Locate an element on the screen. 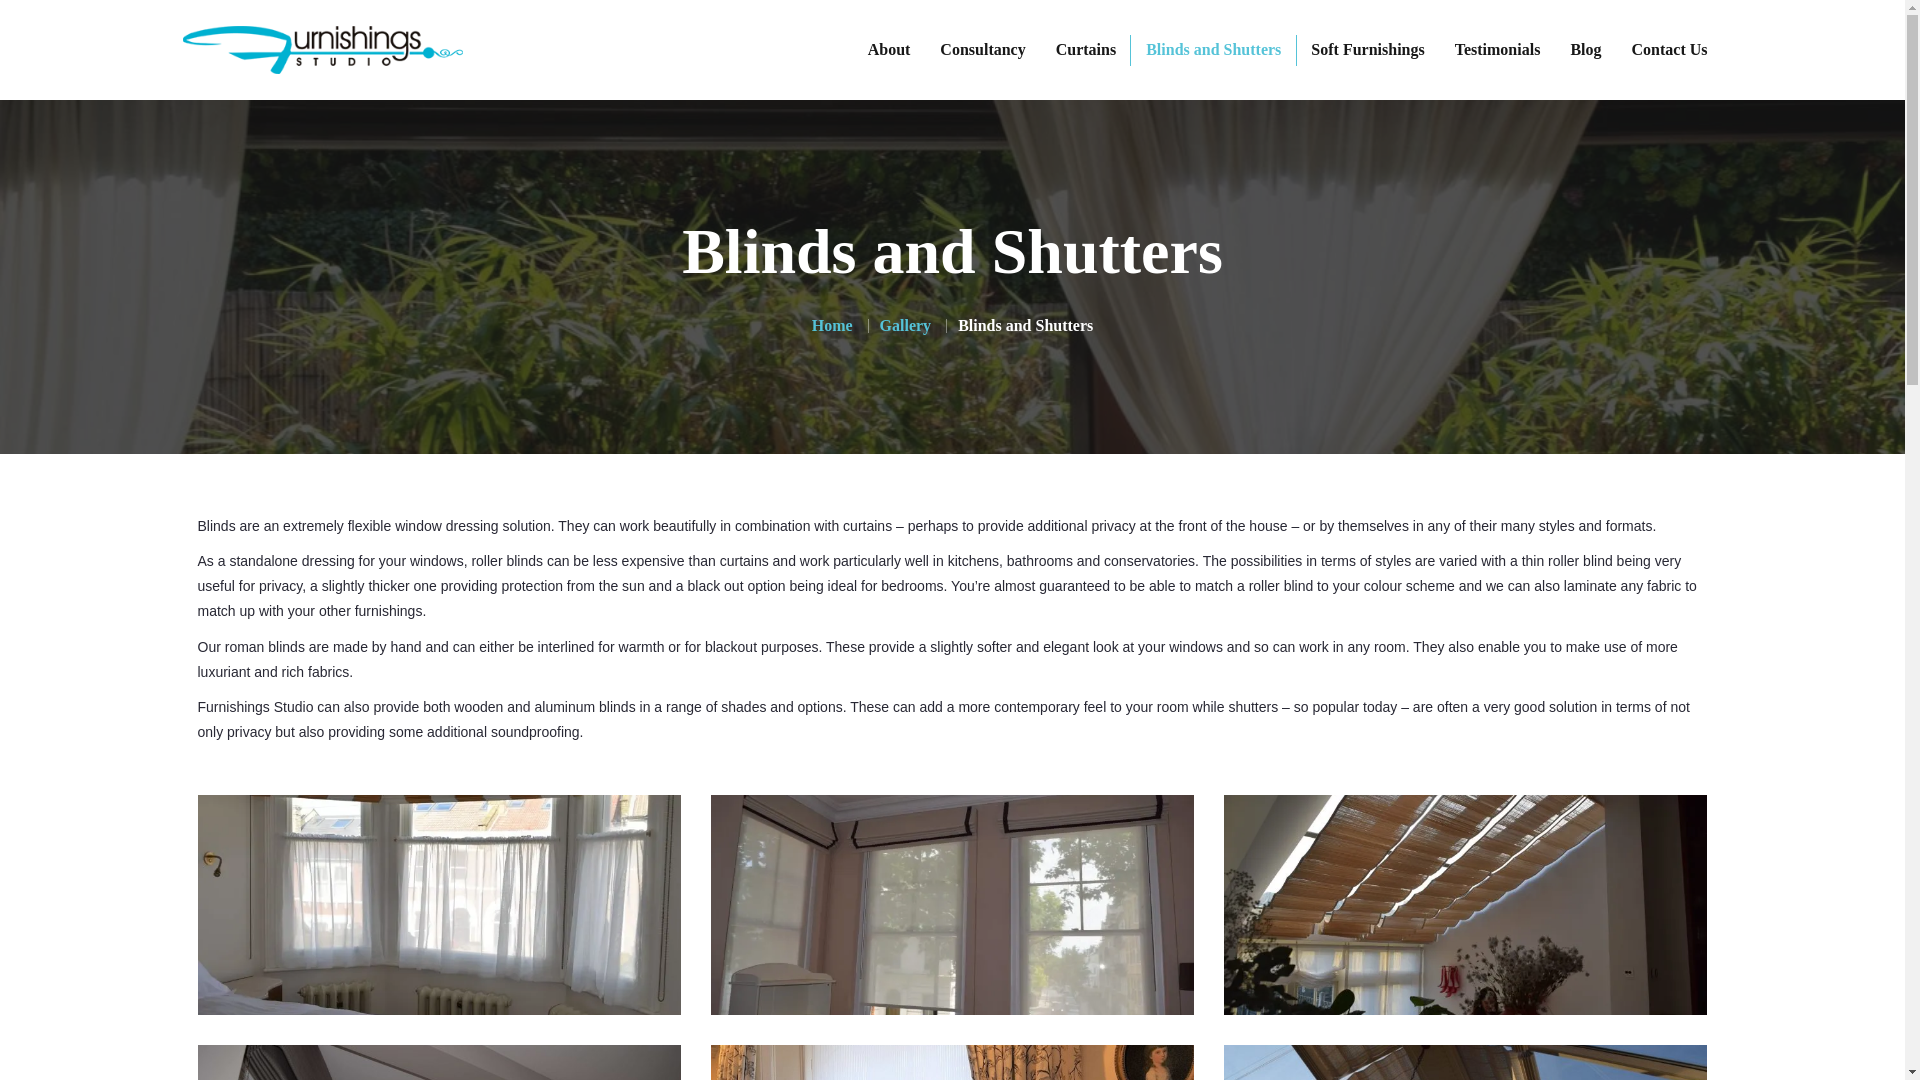 This screenshot has height=1080, width=1920. About is located at coordinates (734, 736).